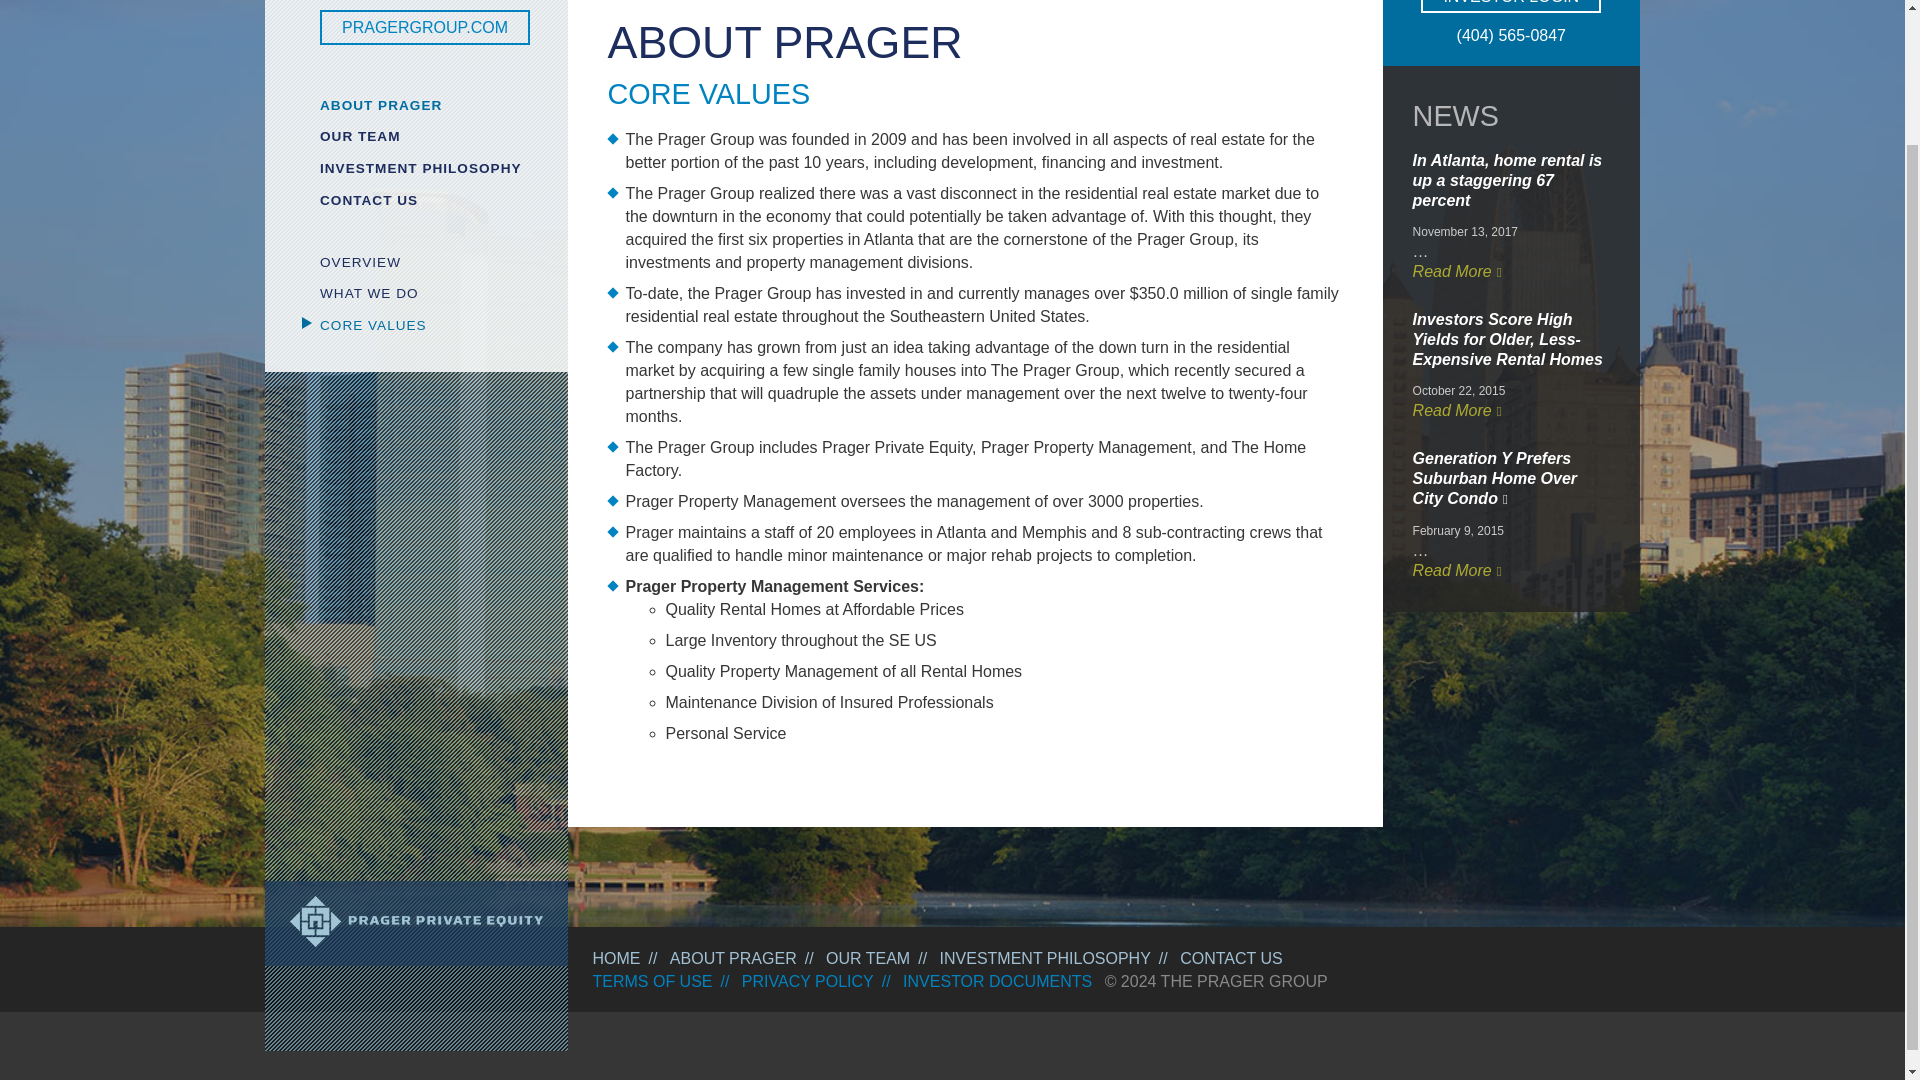 This screenshot has width=1920, height=1080. What do you see at coordinates (733, 958) in the screenshot?
I see `ABOUT PRAGER` at bounding box center [733, 958].